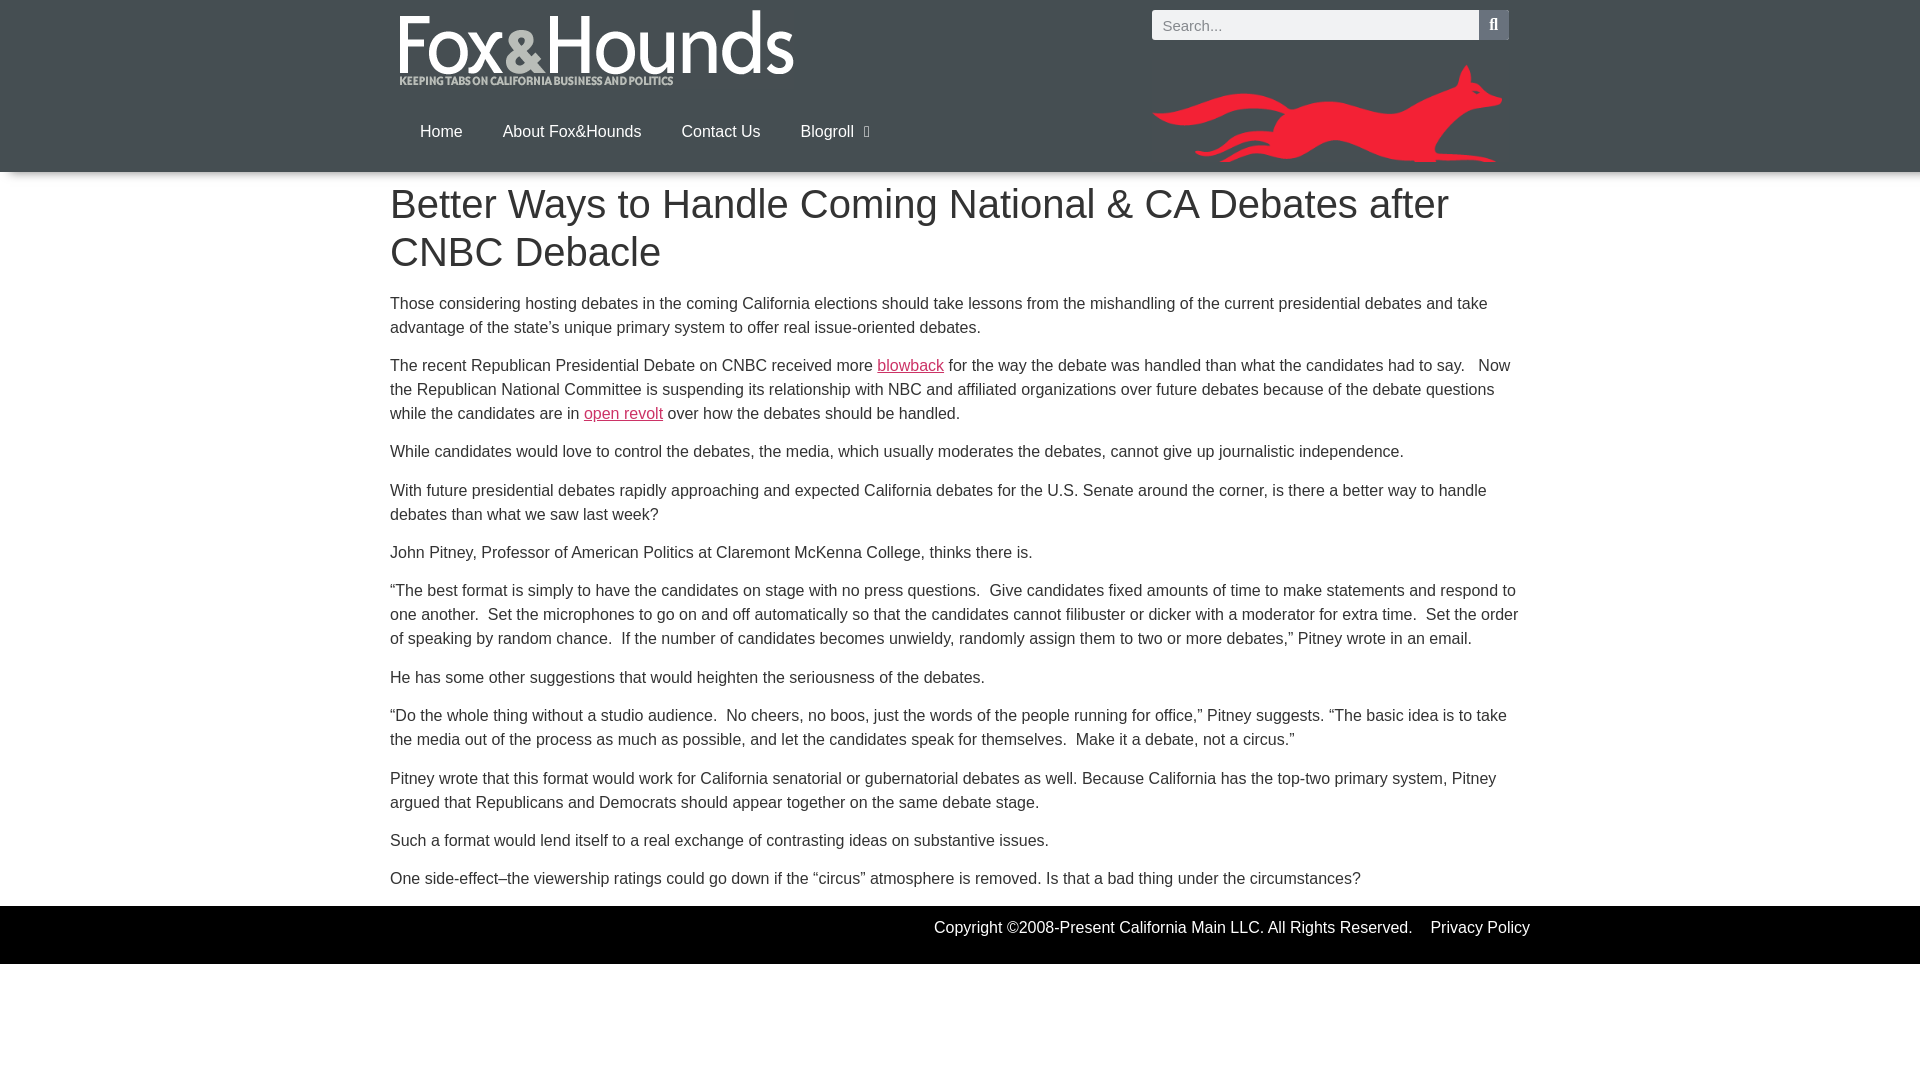 Image resolution: width=1920 pixels, height=1080 pixels. What do you see at coordinates (441, 132) in the screenshot?
I see `Home` at bounding box center [441, 132].